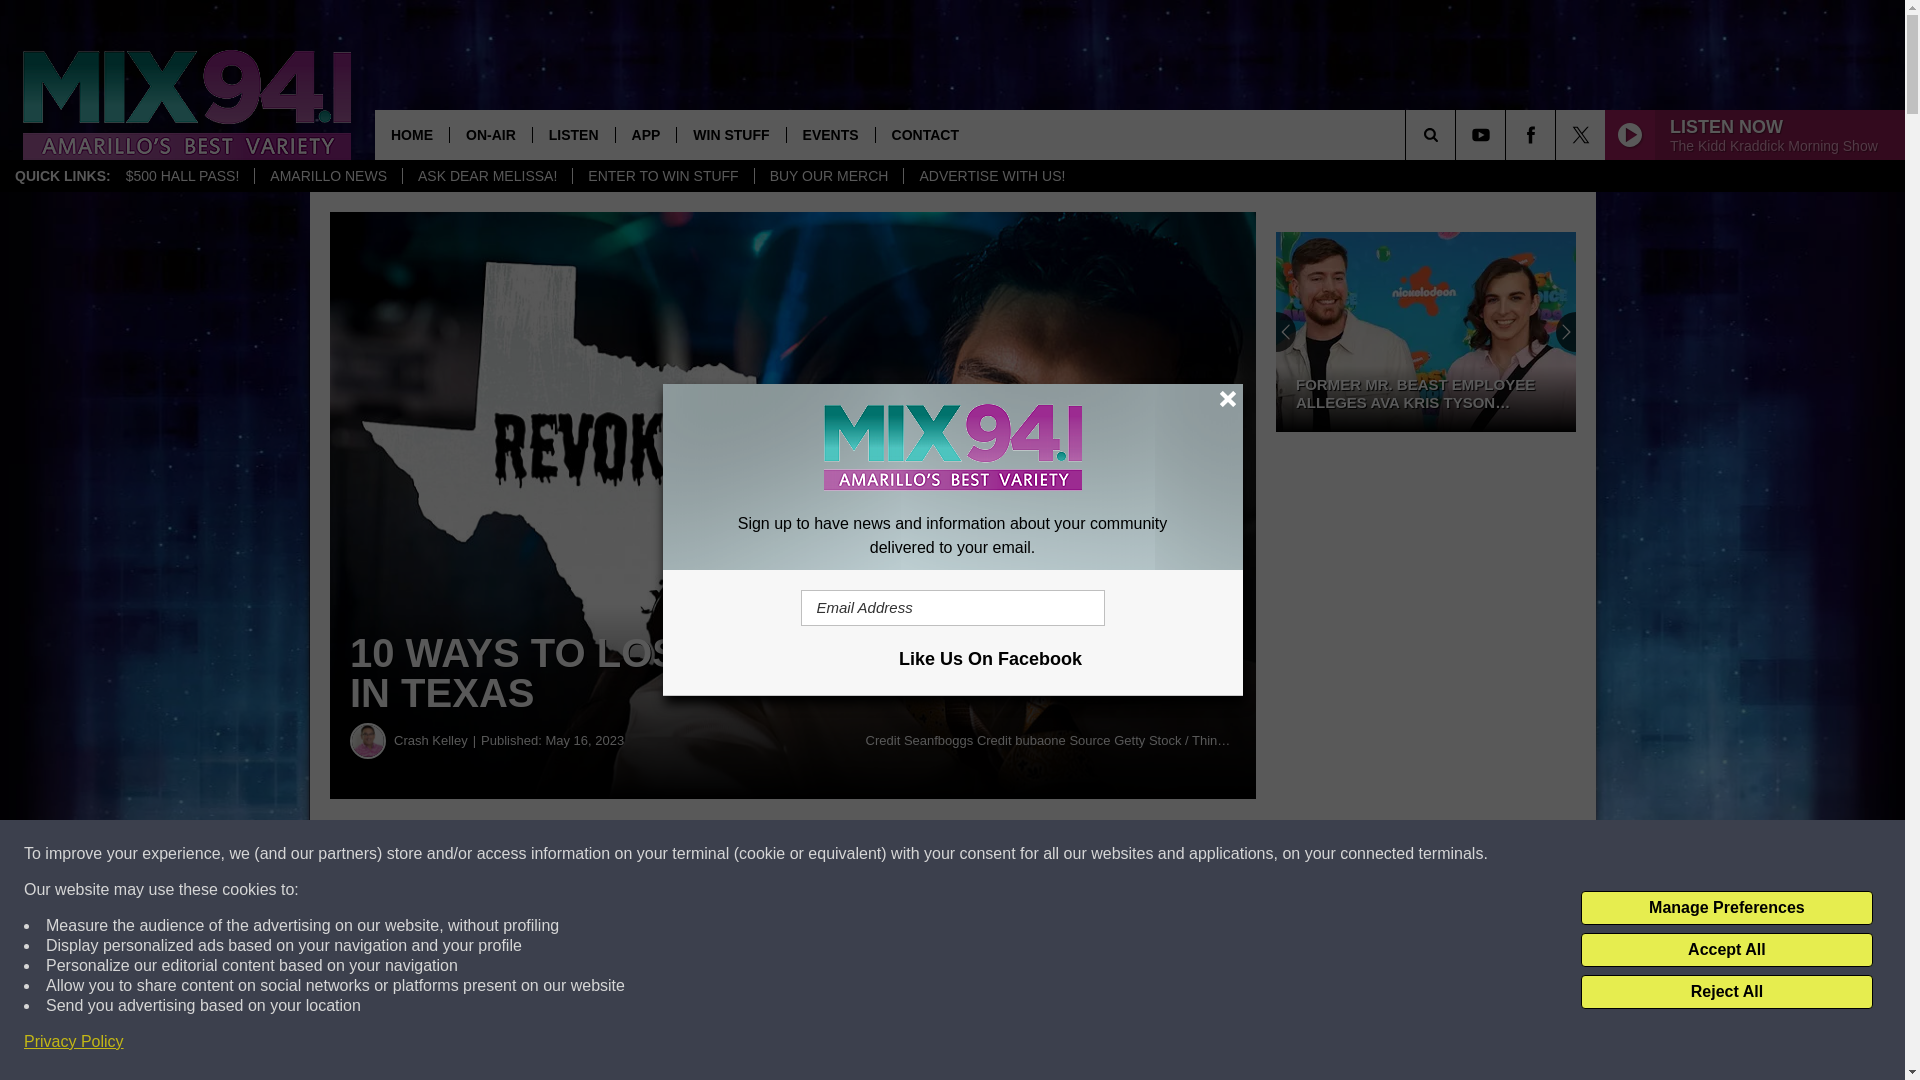 The width and height of the screenshot is (1920, 1080). What do you see at coordinates (327, 176) in the screenshot?
I see `AMARILLO NEWS` at bounding box center [327, 176].